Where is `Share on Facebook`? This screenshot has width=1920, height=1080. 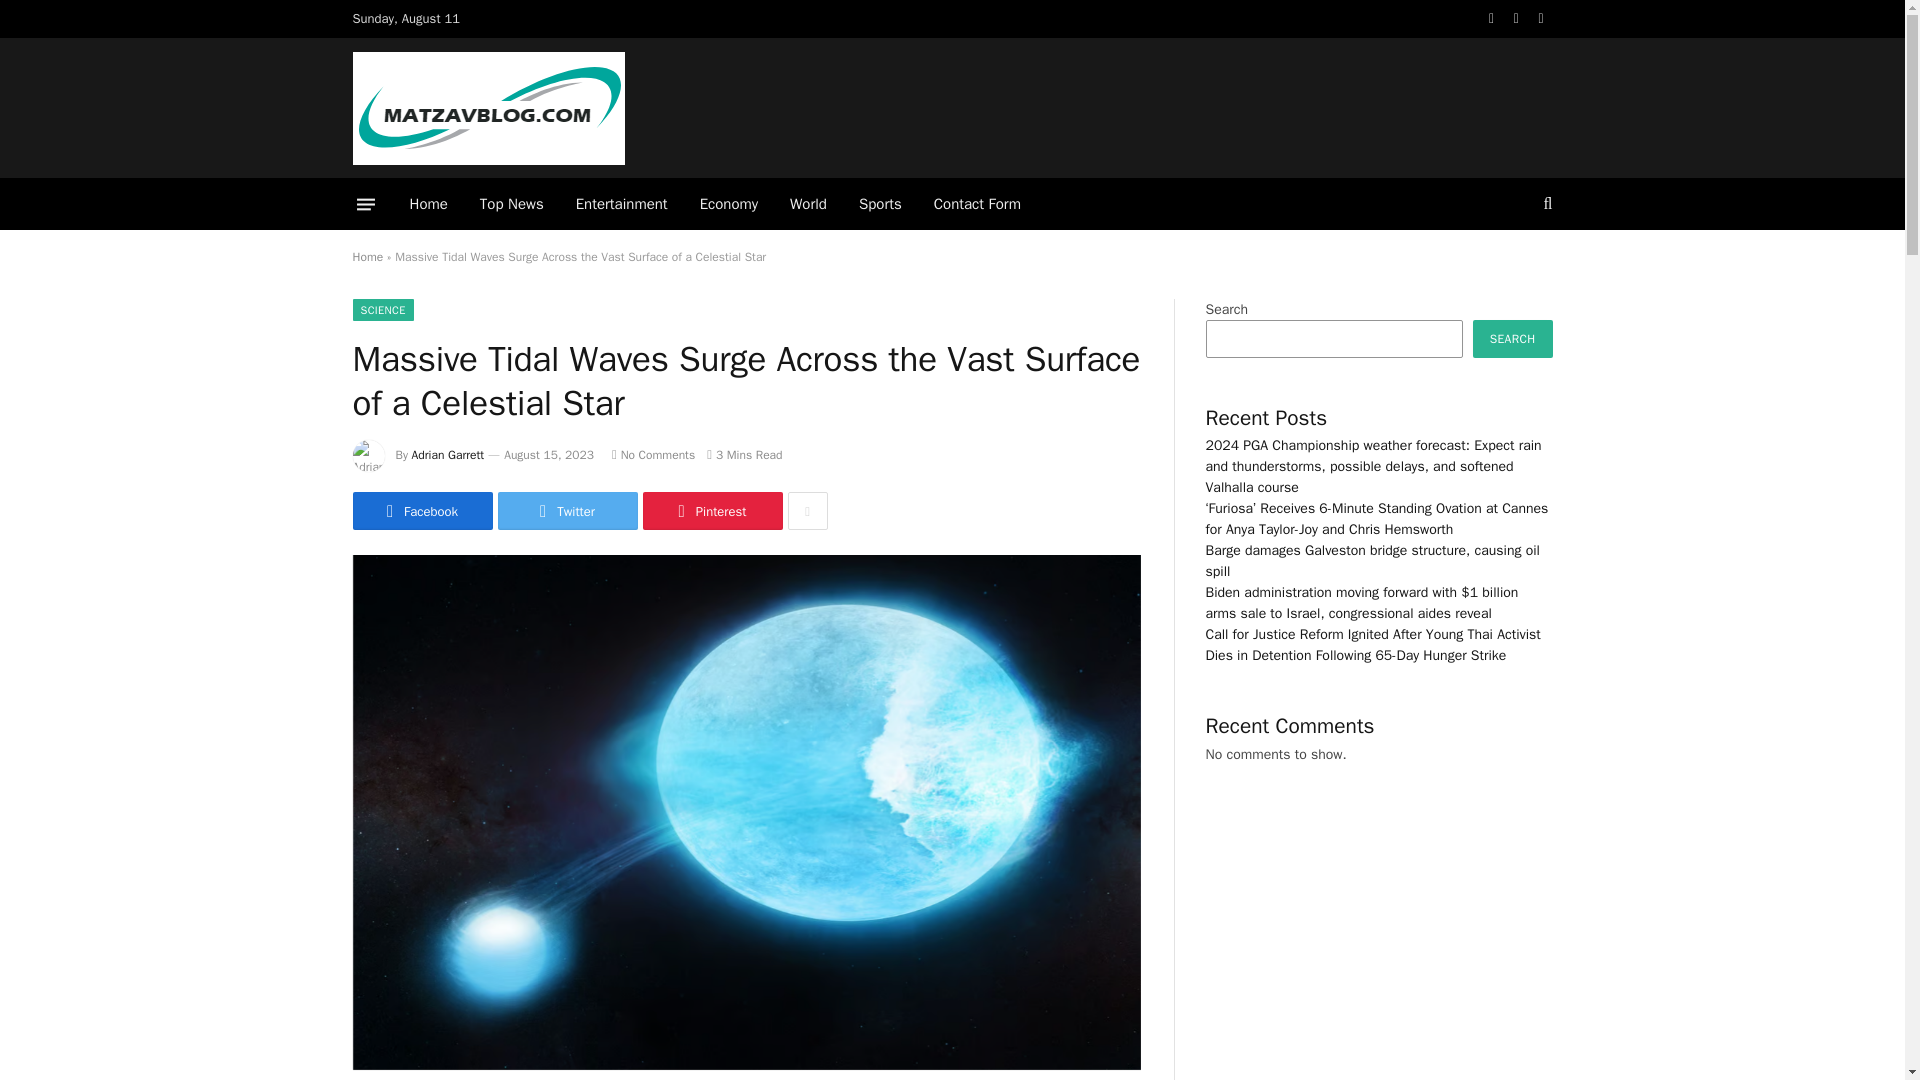
Share on Facebook is located at coordinates (421, 511).